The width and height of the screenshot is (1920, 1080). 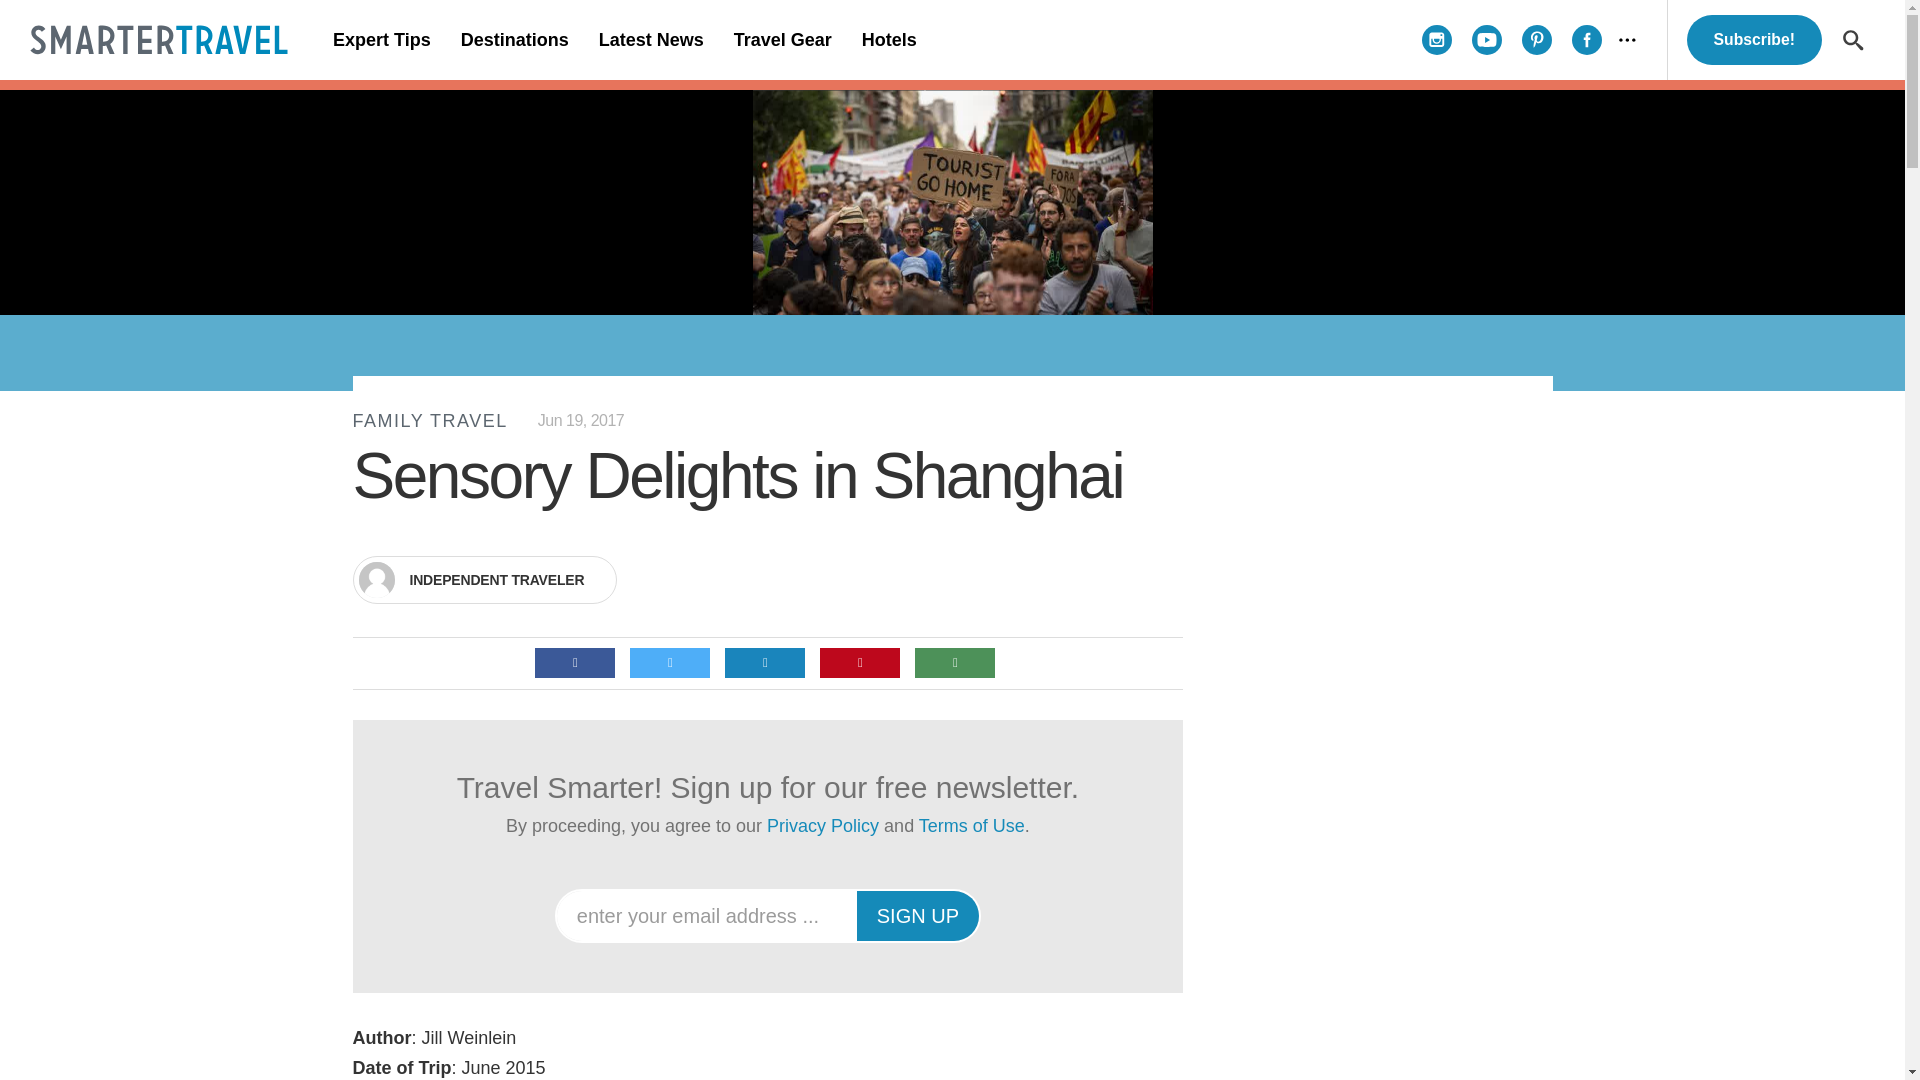 I want to click on Latest News, so click(x=650, y=40).